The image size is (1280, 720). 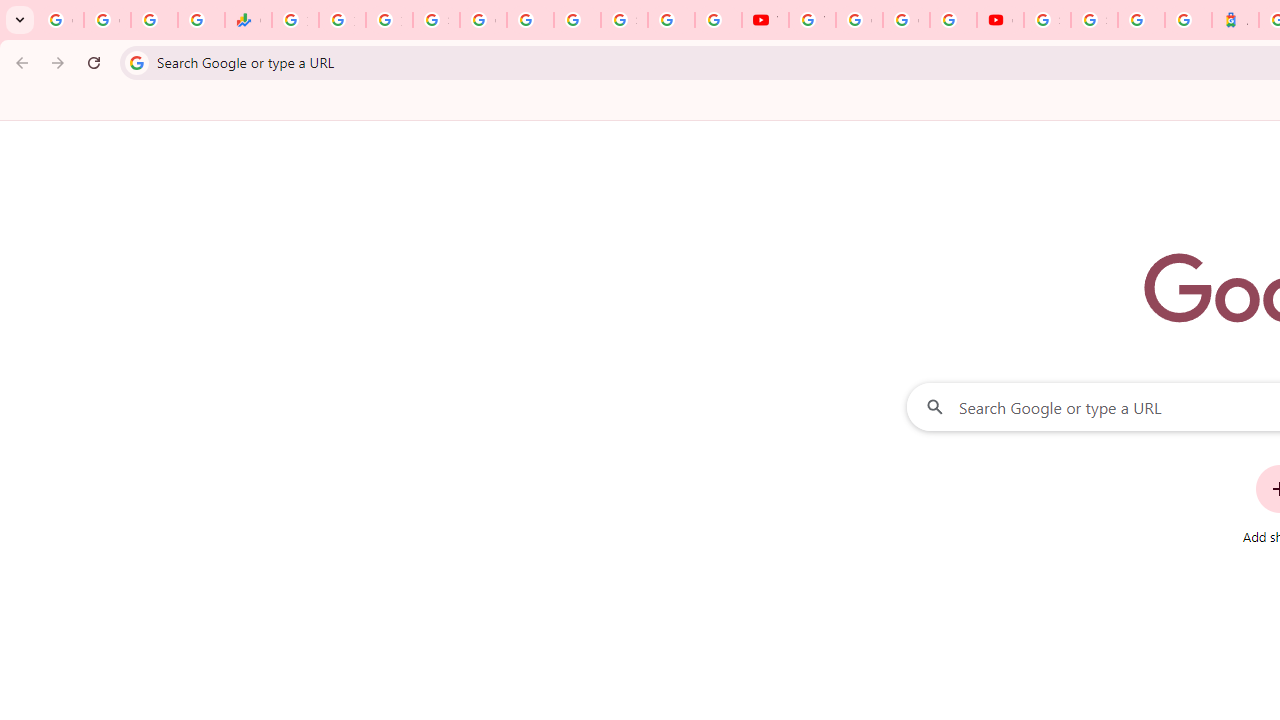 I want to click on Sign in - Google Accounts, so click(x=1048, y=20).